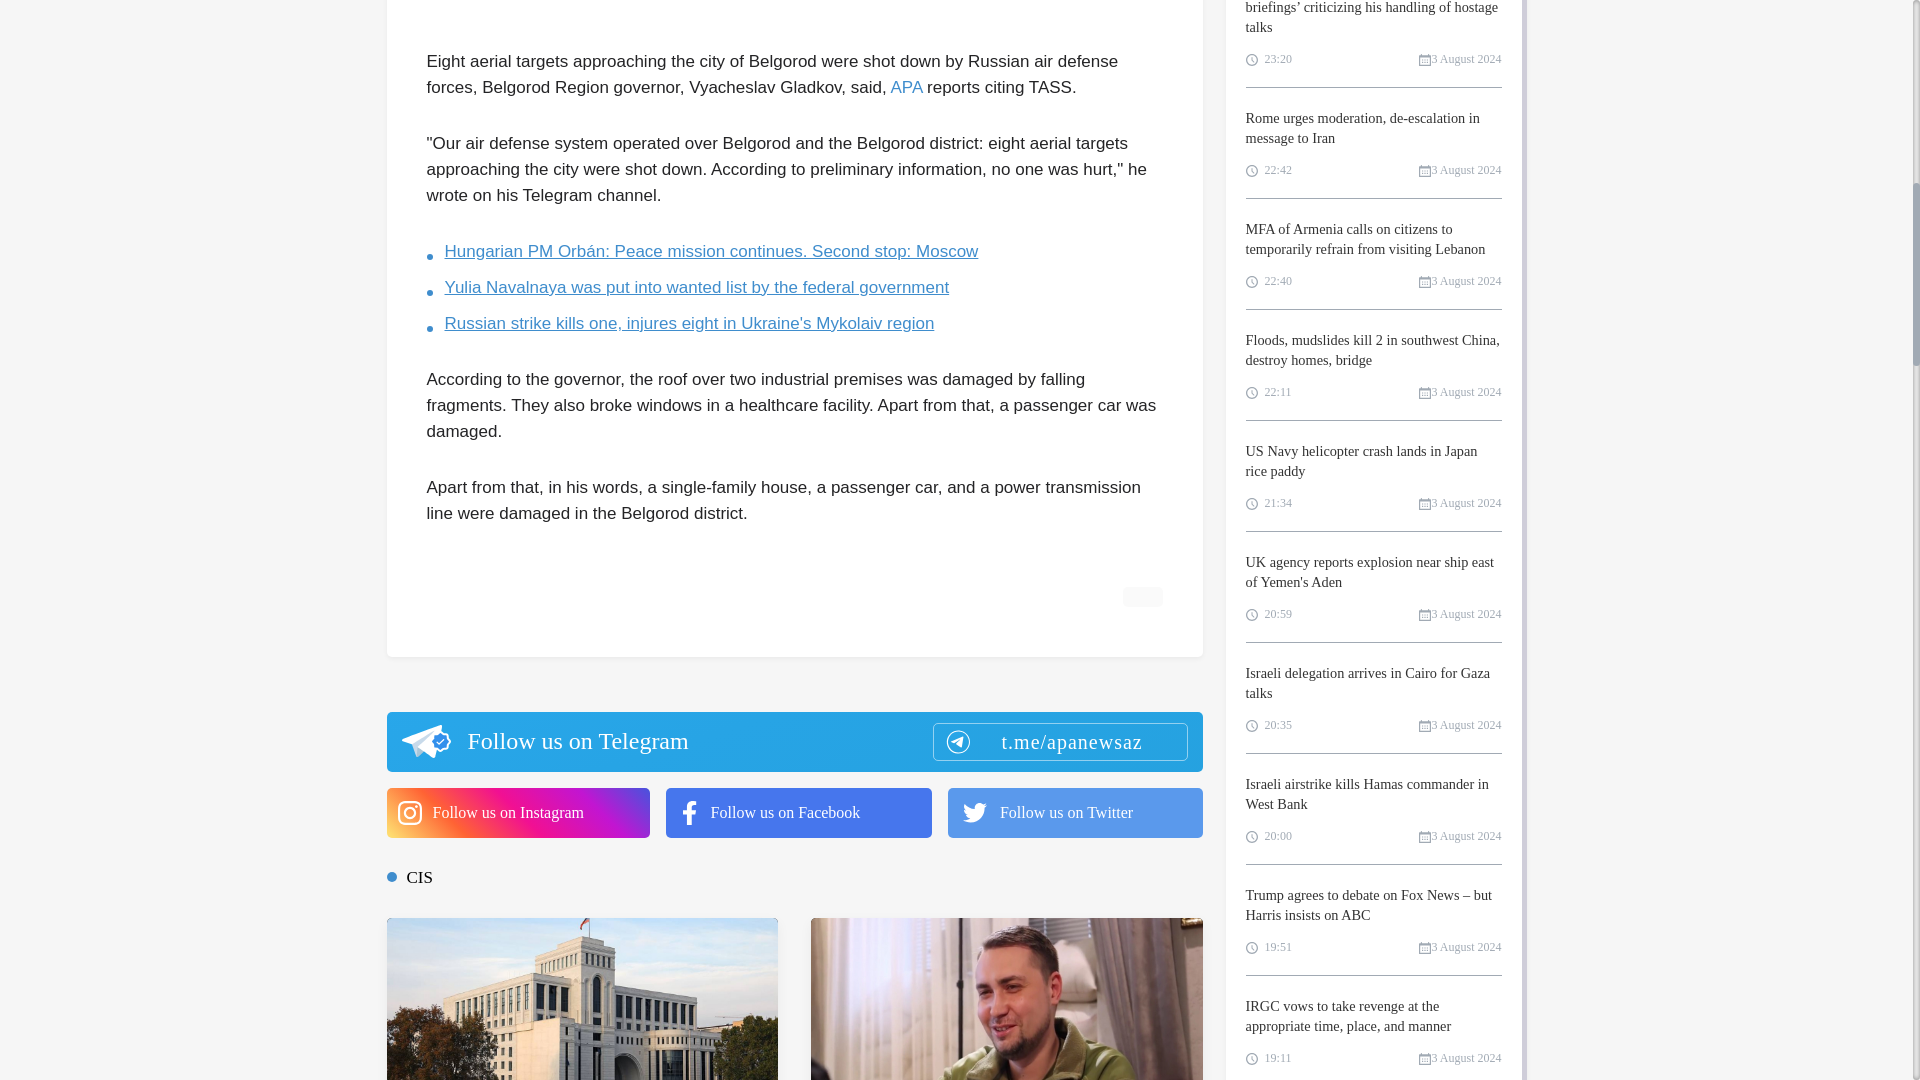 This screenshot has width=1920, height=1080. I want to click on Follow us on Telegram, so click(793, 742).